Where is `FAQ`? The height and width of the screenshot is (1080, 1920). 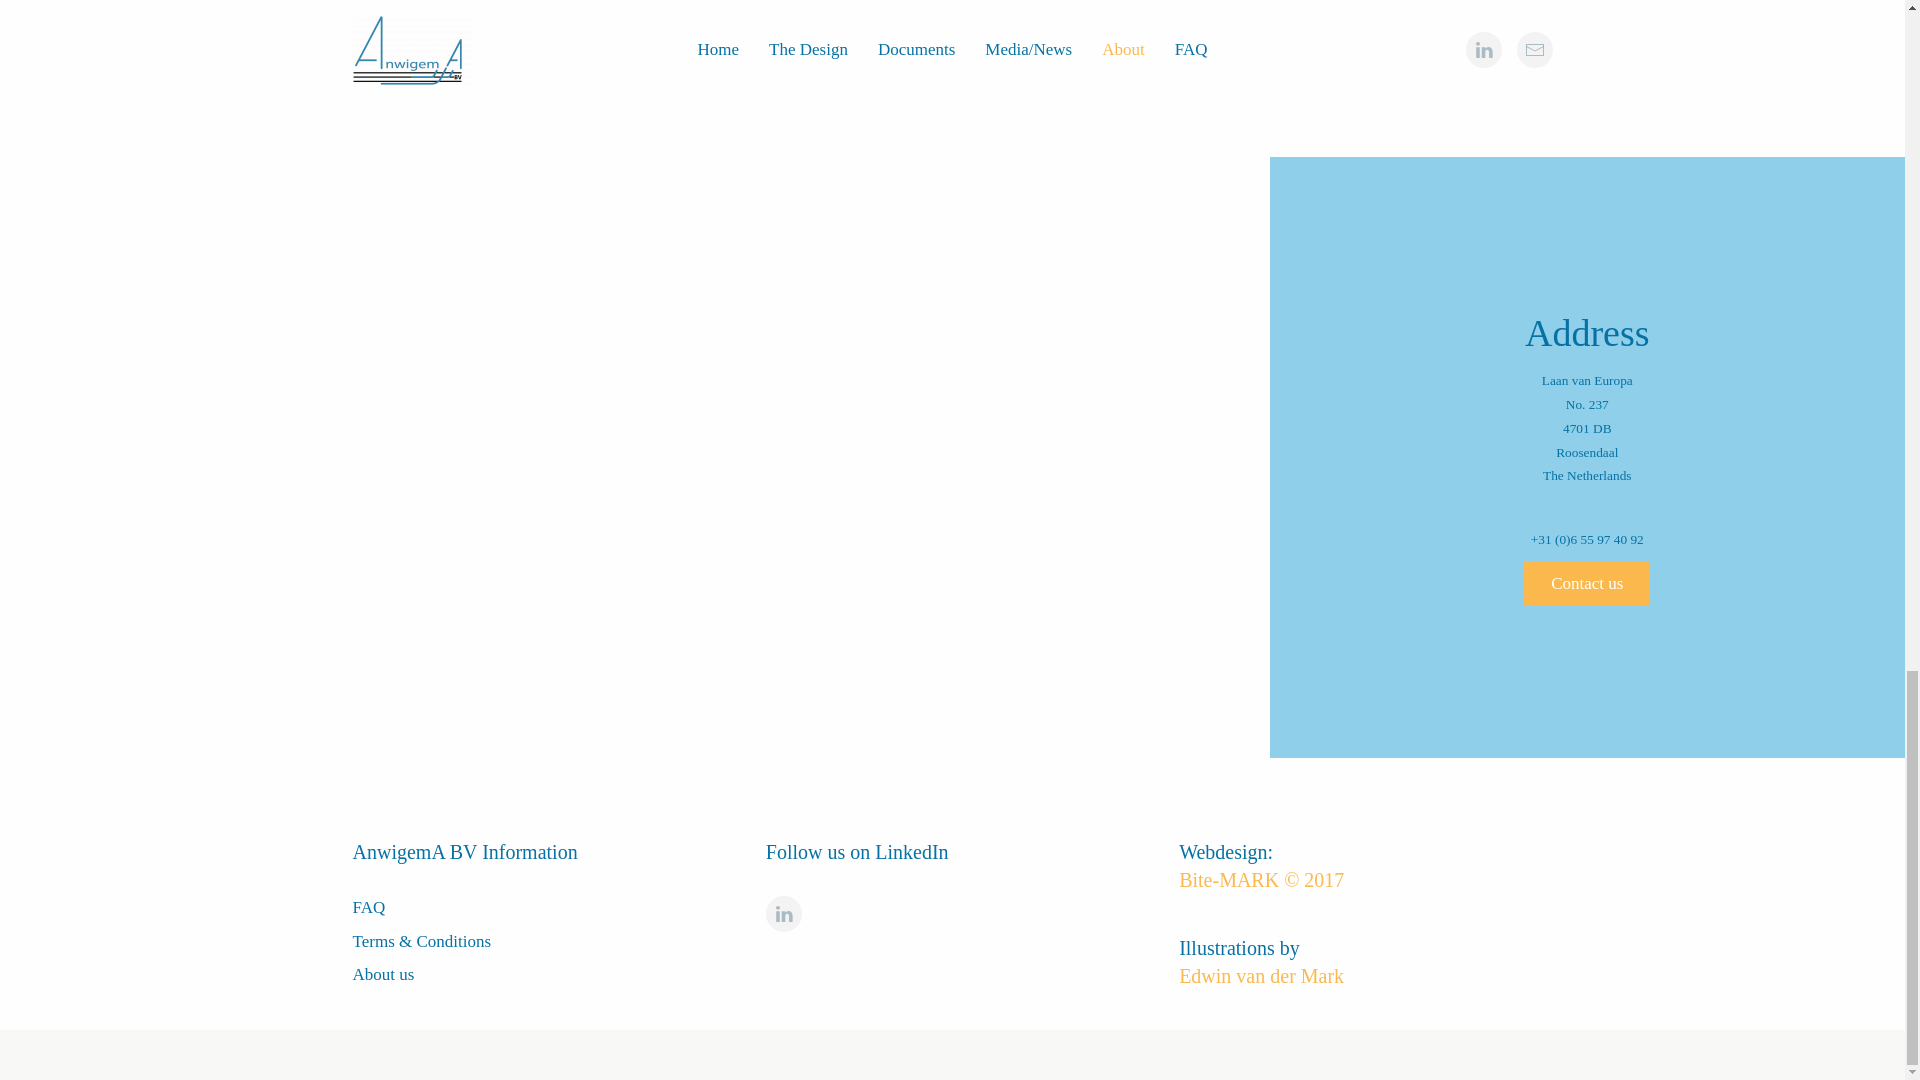 FAQ is located at coordinates (368, 906).